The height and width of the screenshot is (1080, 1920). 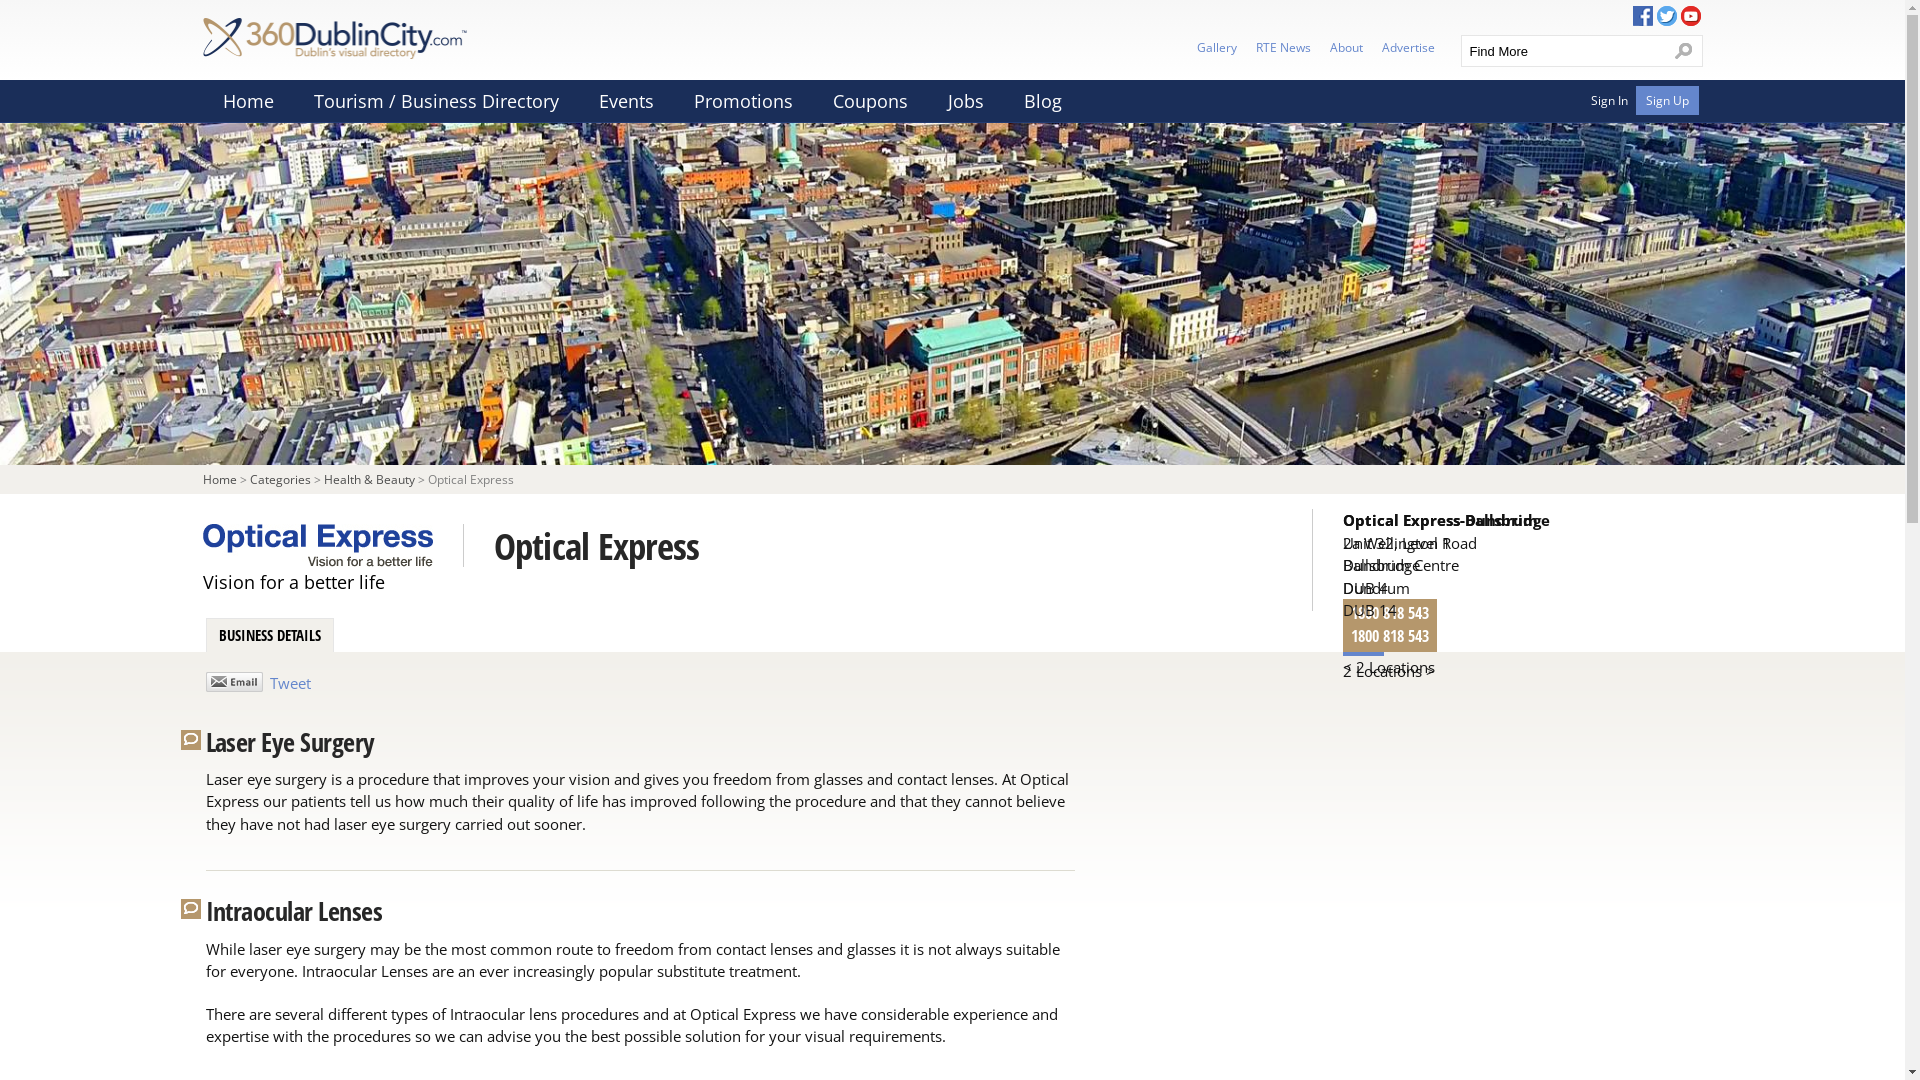 I want to click on Health & Beauty, so click(x=370, y=480).